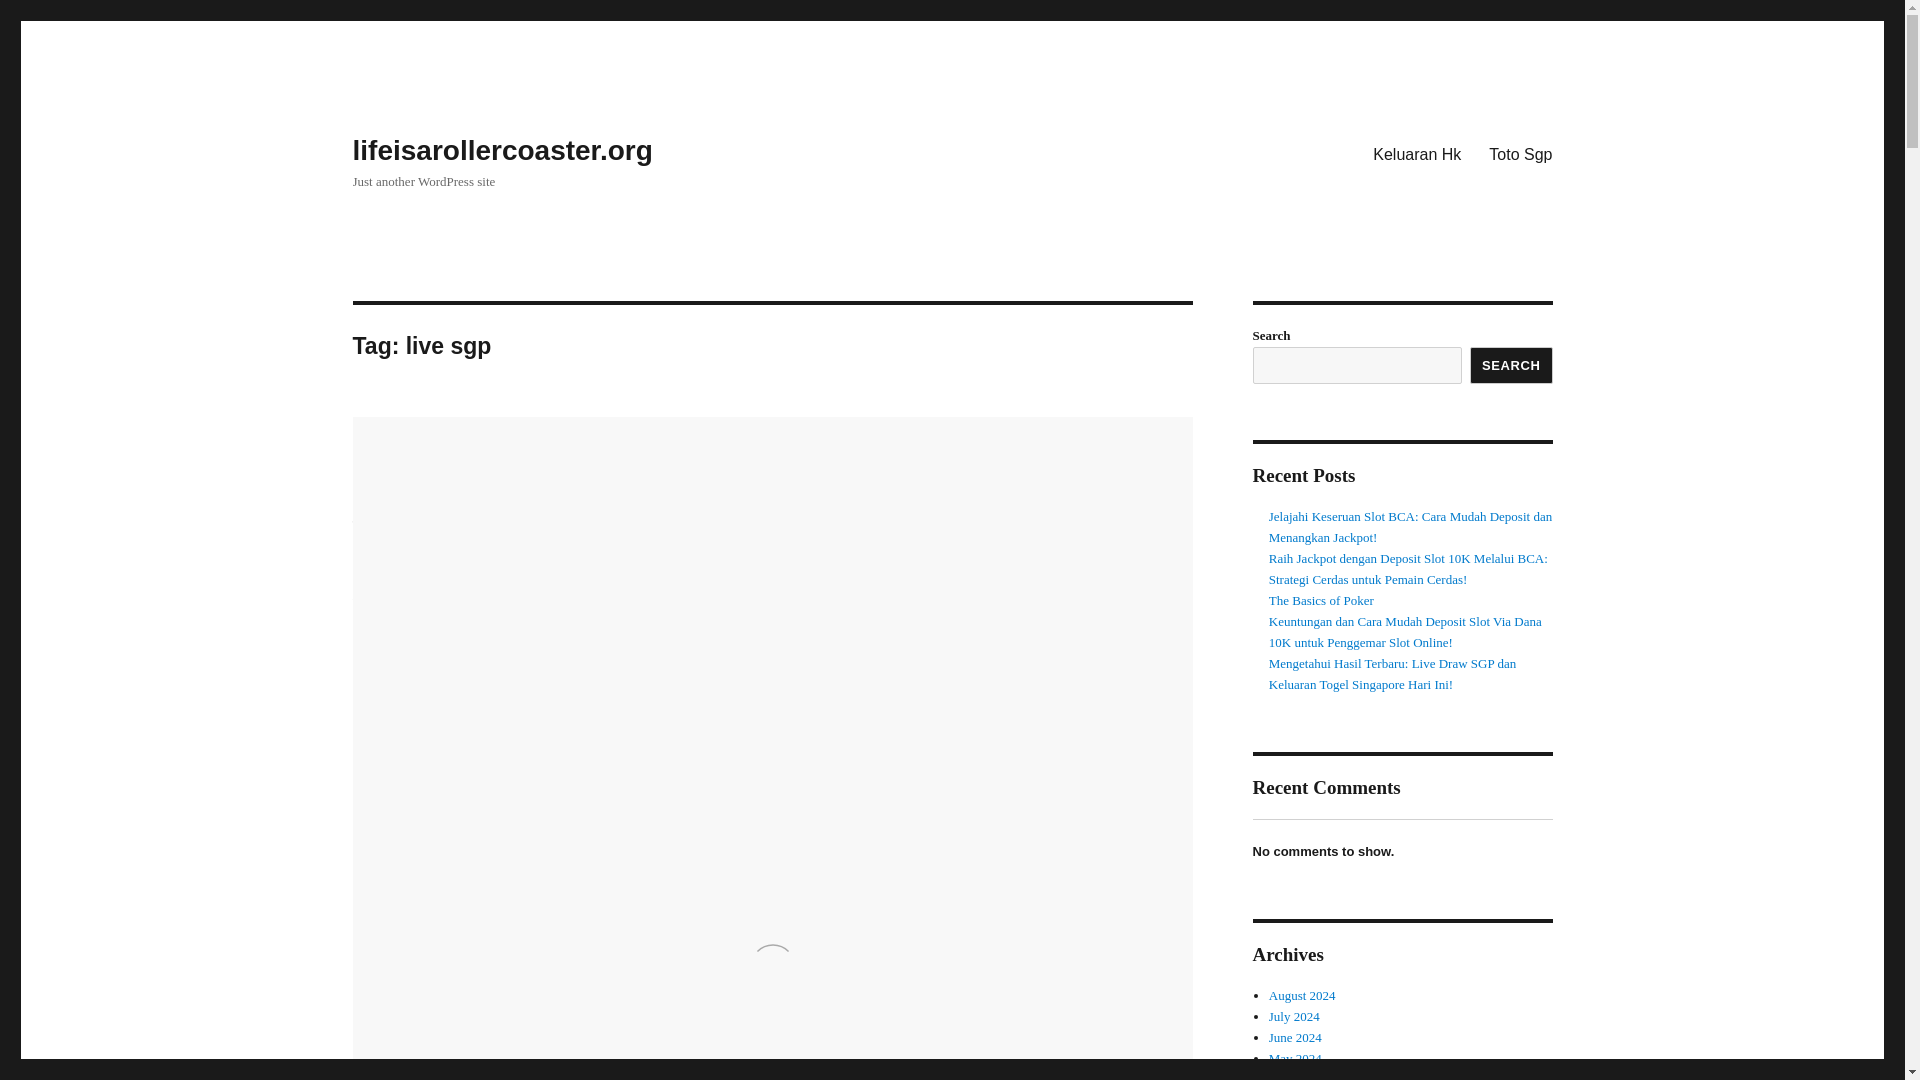 The image size is (1920, 1080). Describe the element at coordinates (458, 576) in the screenshot. I see `live sgp` at that location.